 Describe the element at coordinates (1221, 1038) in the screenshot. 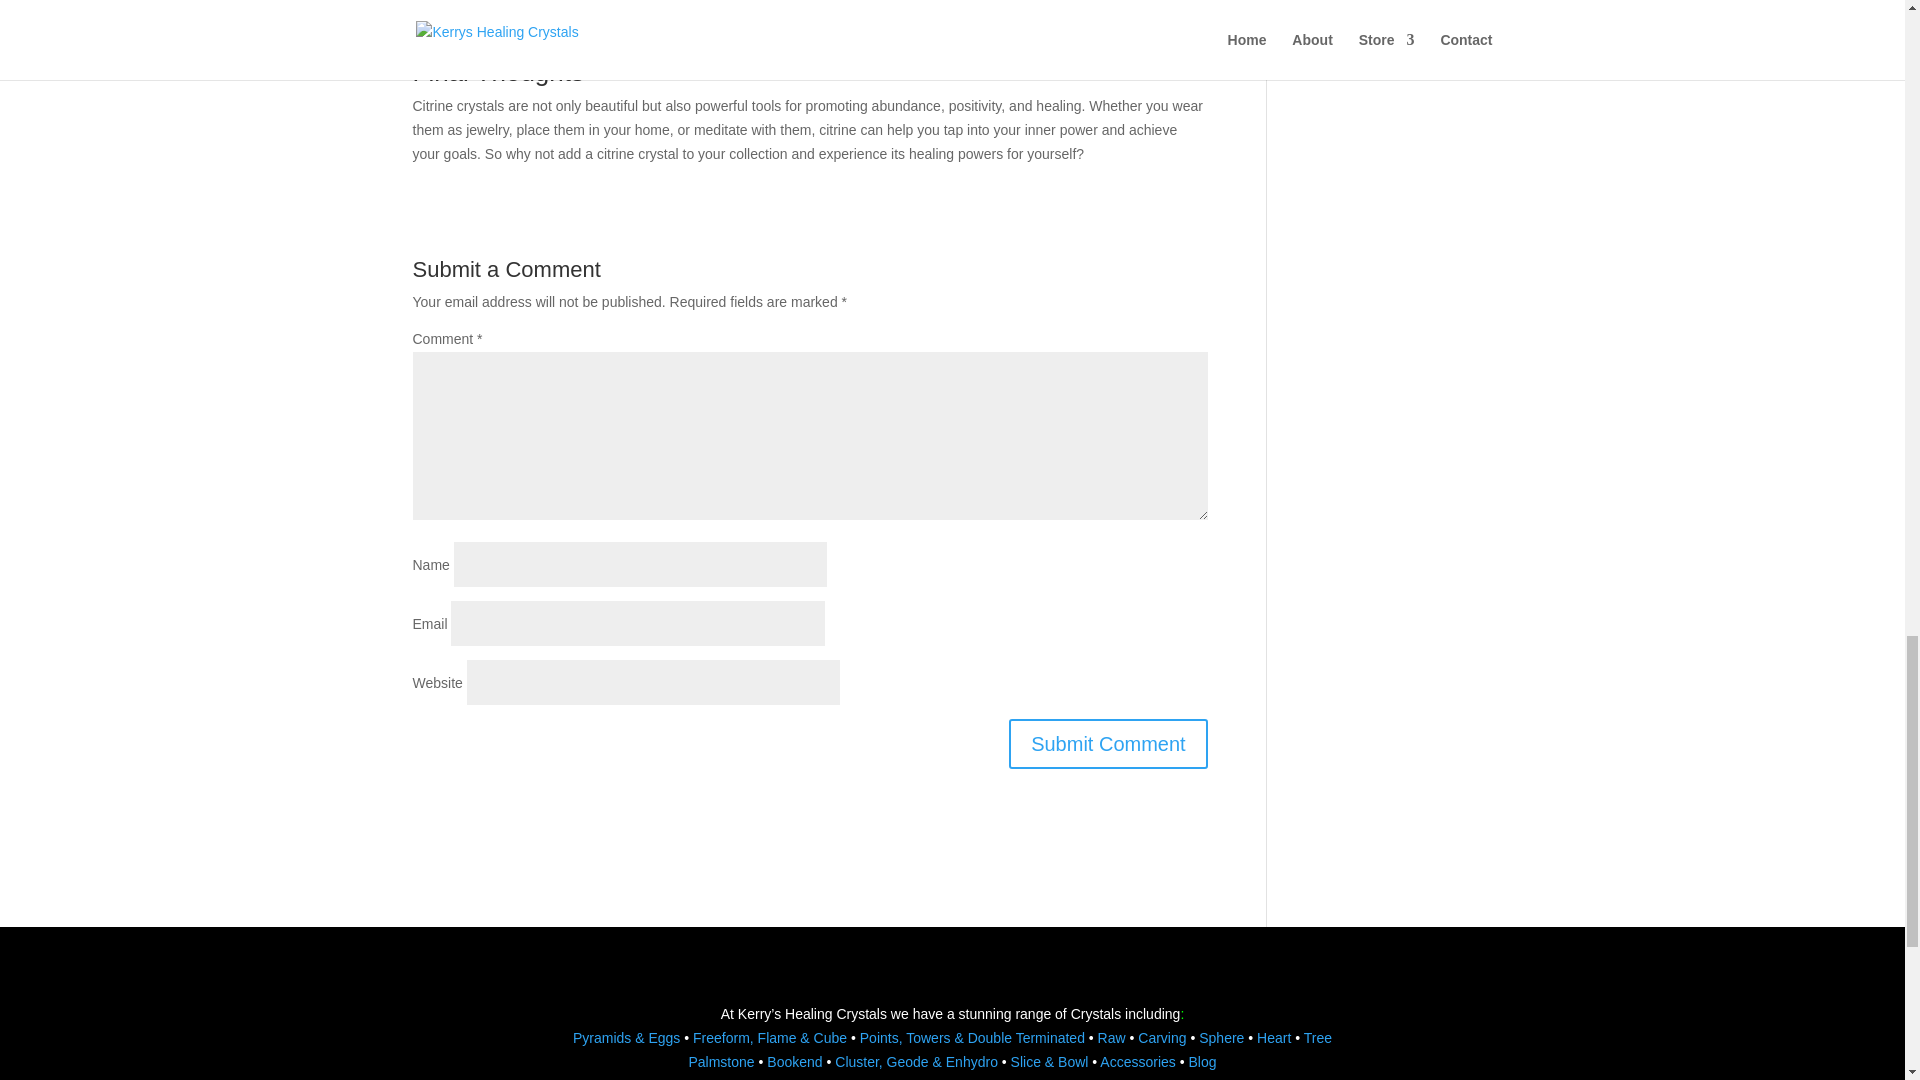

I see `Sphere` at that location.